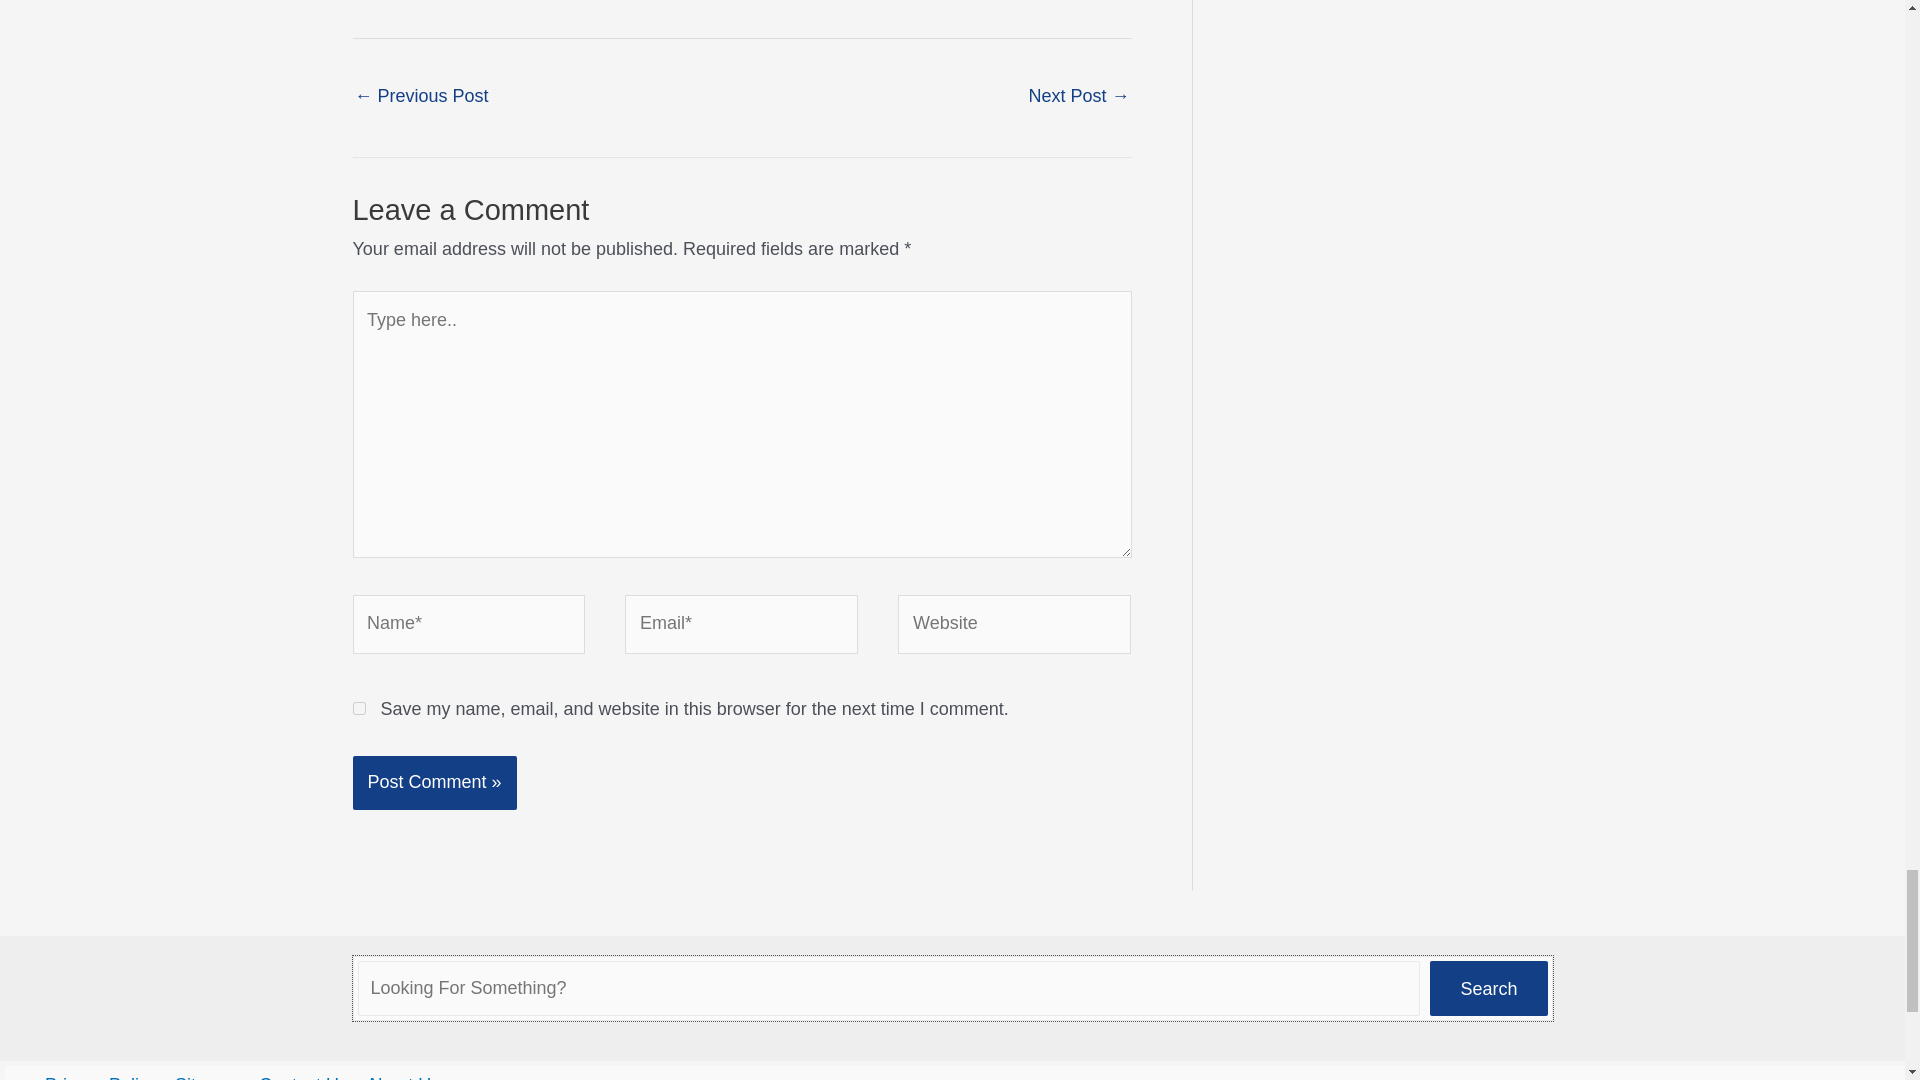 This screenshot has height=1080, width=1920. I want to click on yes, so click(358, 708).